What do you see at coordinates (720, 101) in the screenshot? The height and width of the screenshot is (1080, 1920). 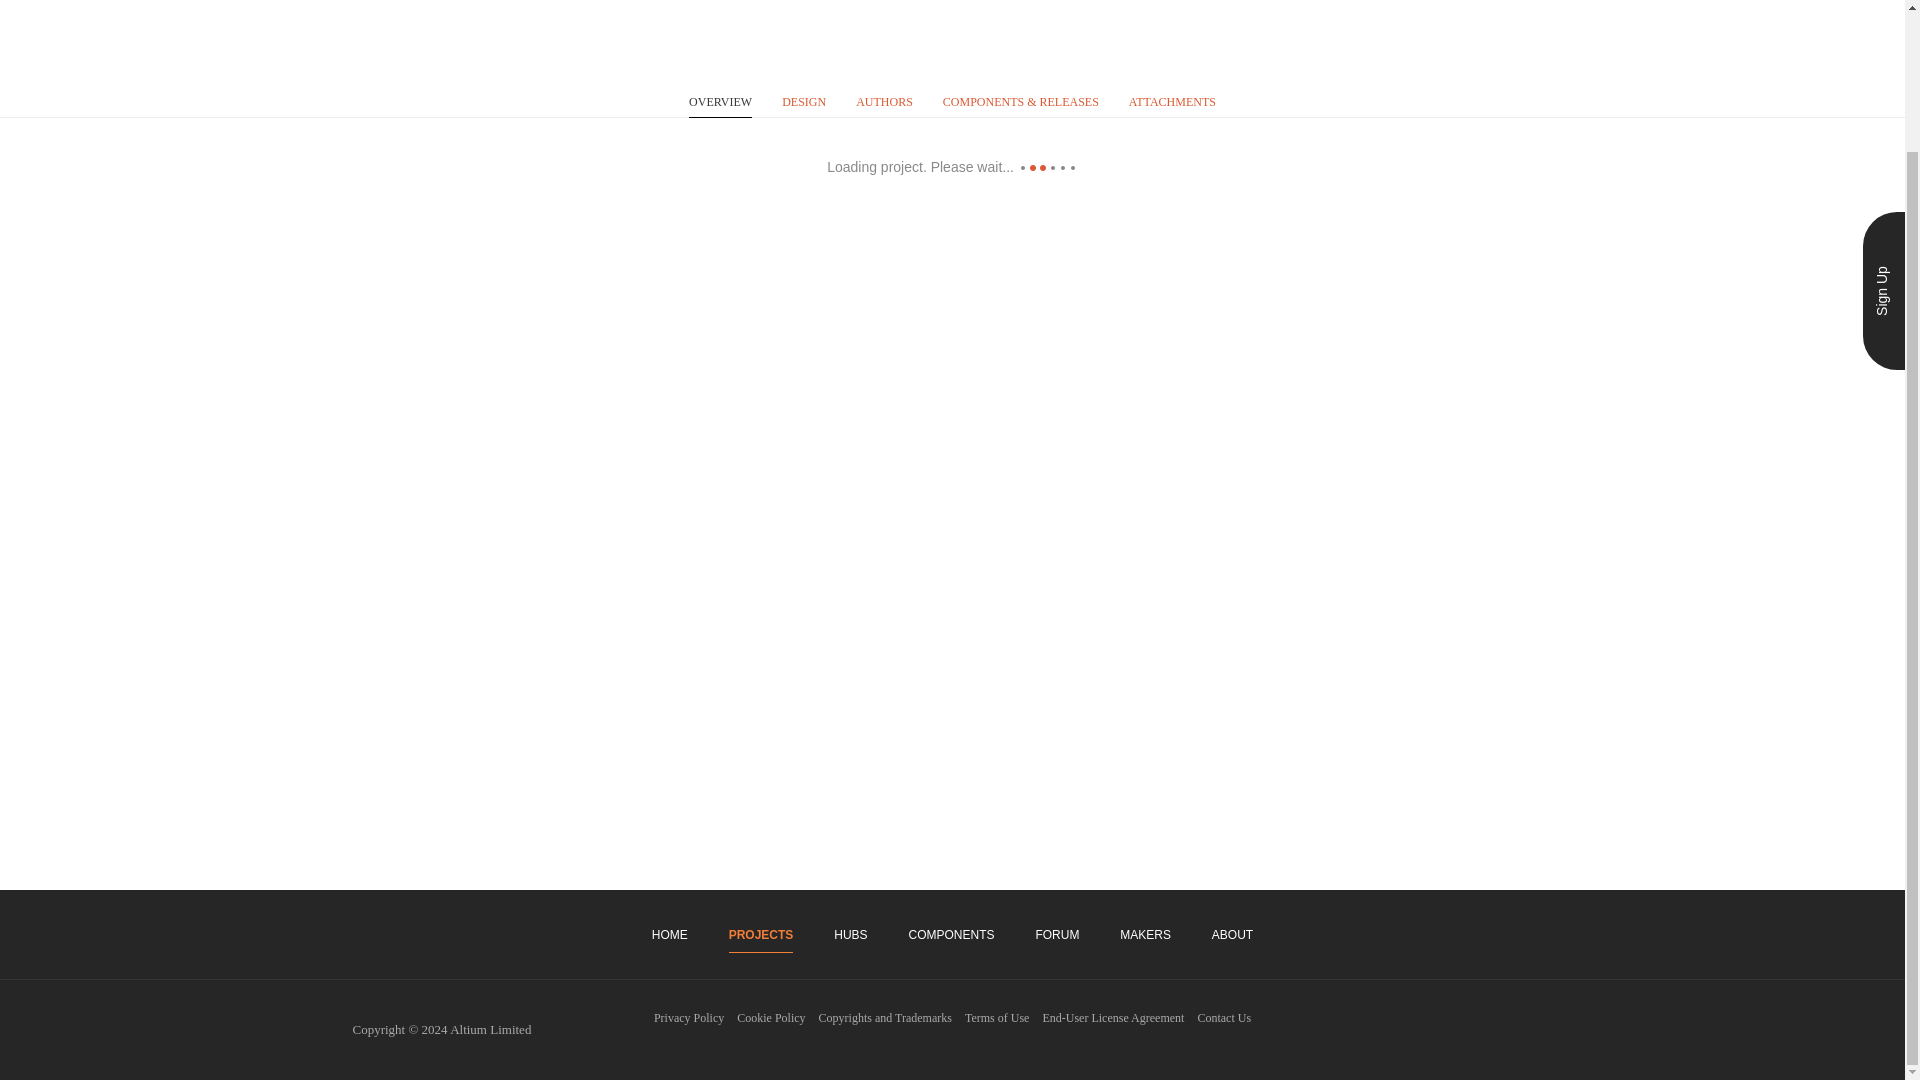 I see `OVERVIEW` at bounding box center [720, 101].